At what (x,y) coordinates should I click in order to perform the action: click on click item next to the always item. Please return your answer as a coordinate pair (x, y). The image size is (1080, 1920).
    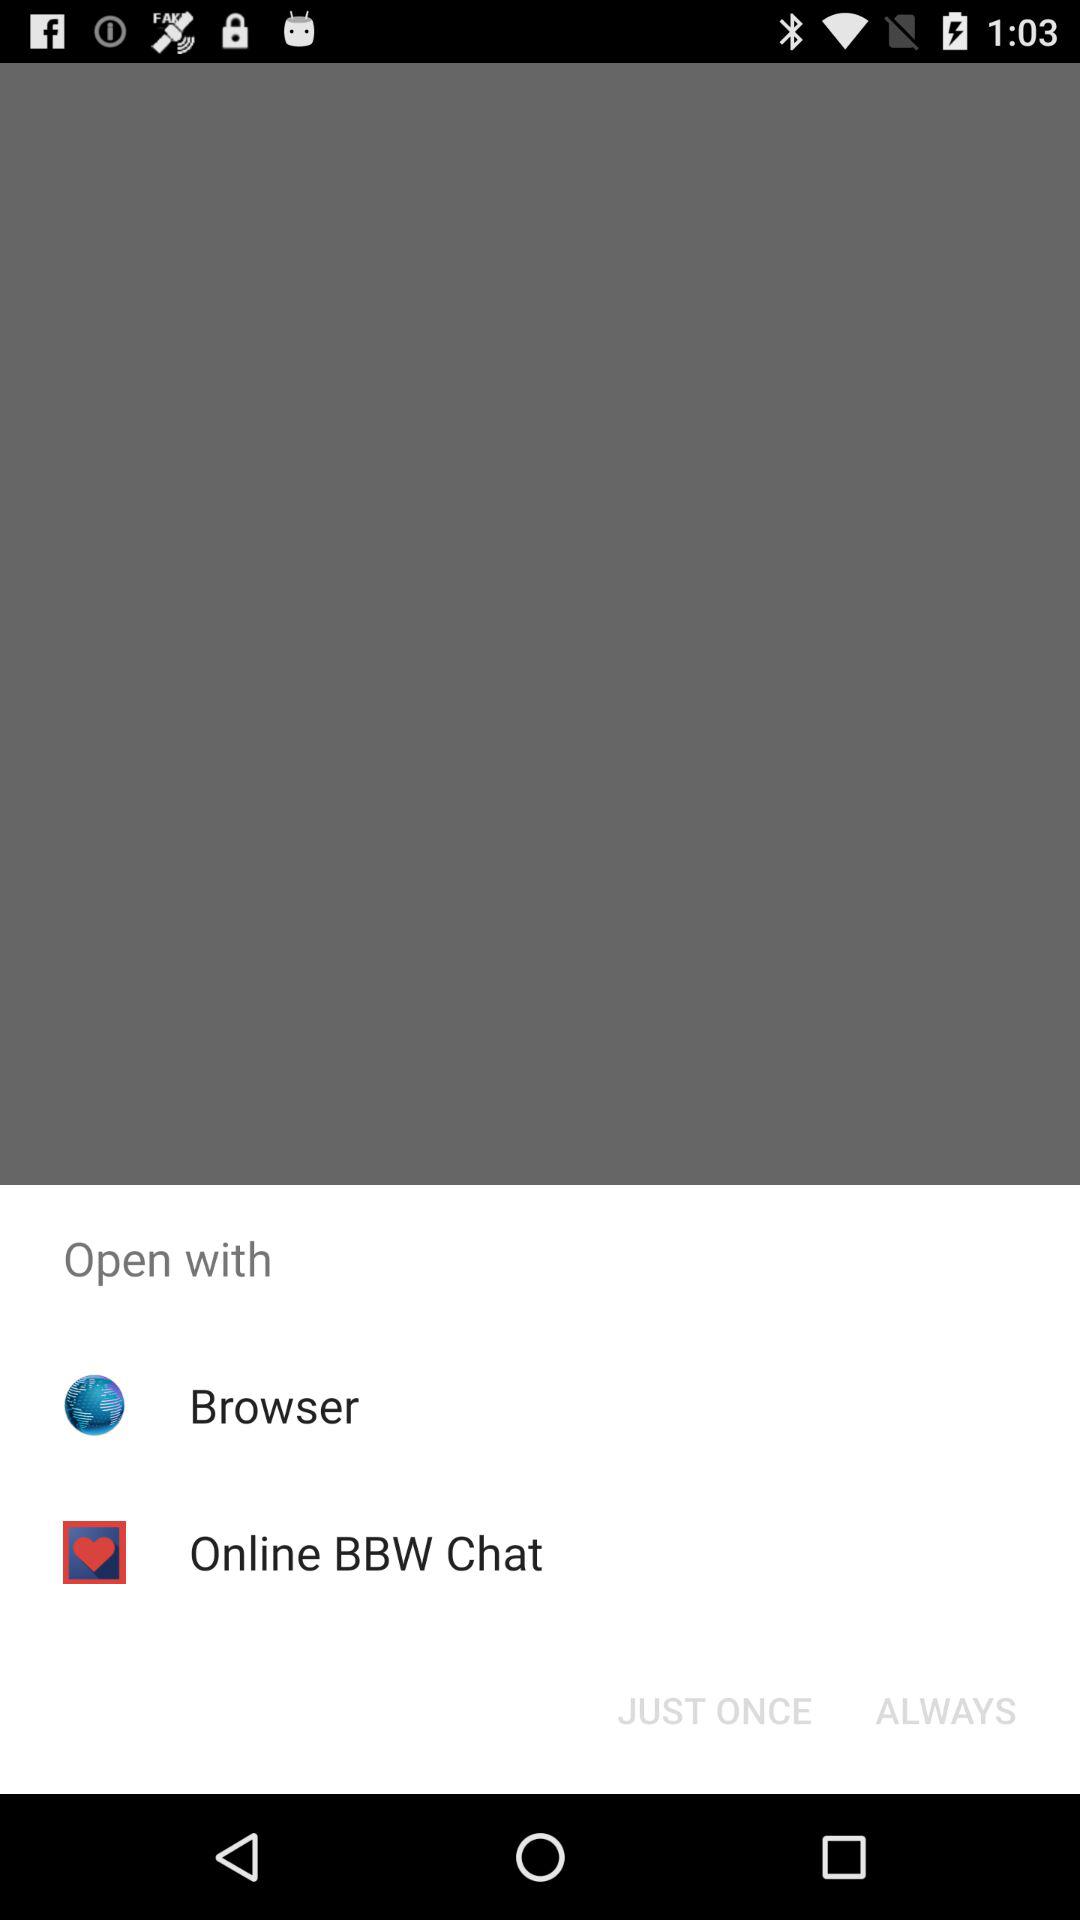
    Looking at the image, I should click on (714, 1710).